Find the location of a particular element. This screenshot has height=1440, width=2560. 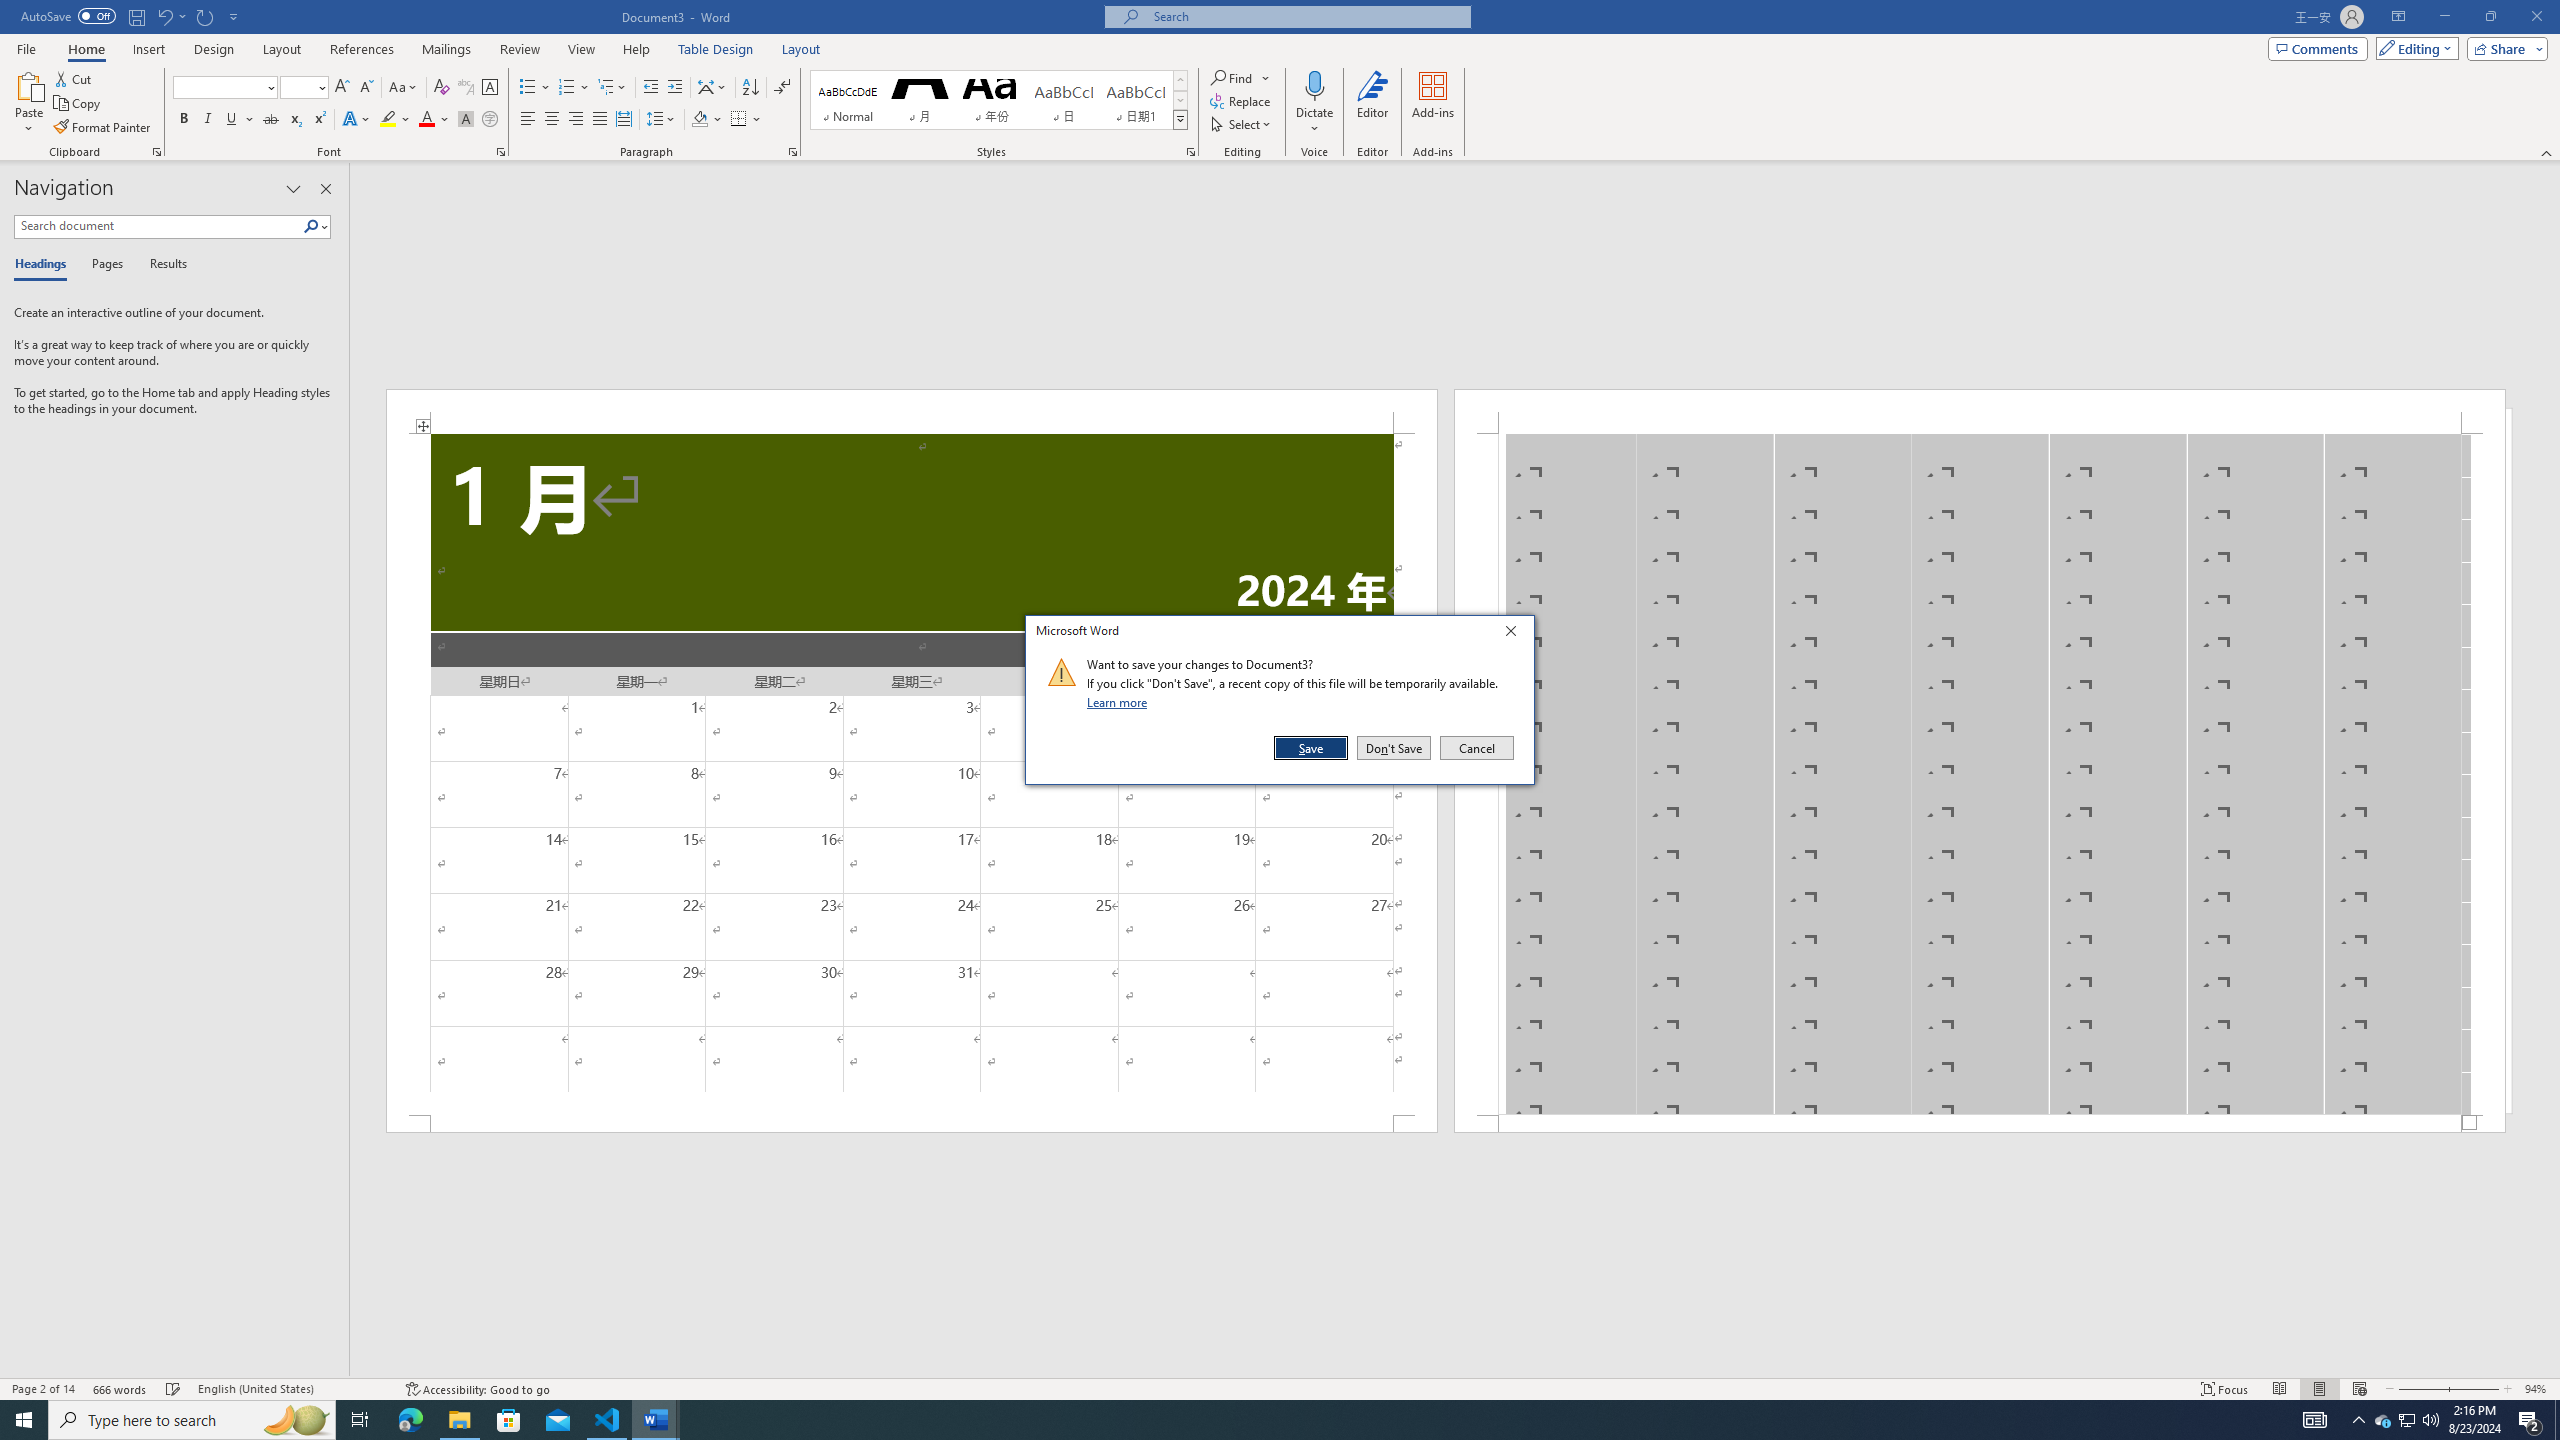

Undo Shrink Font is located at coordinates (164, 16).